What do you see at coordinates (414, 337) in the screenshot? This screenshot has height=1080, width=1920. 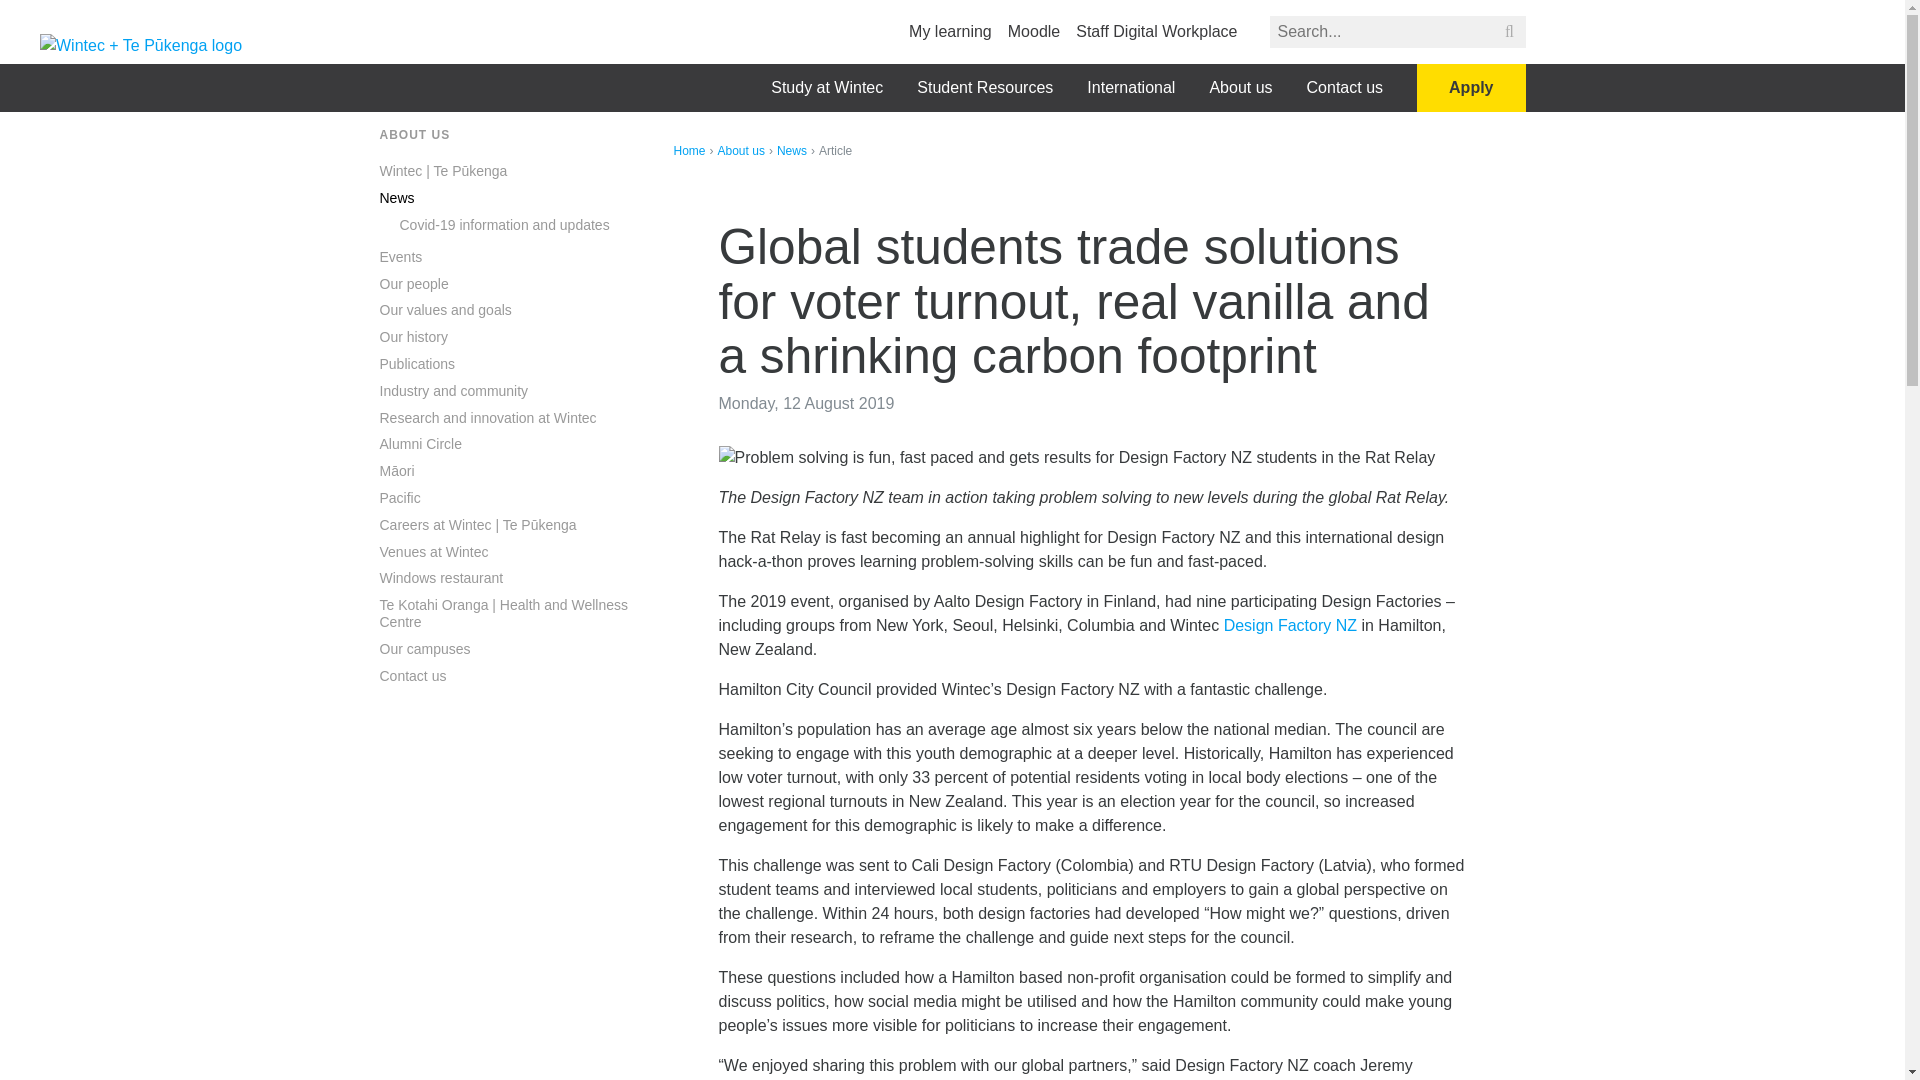 I see `Our history` at bounding box center [414, 337].